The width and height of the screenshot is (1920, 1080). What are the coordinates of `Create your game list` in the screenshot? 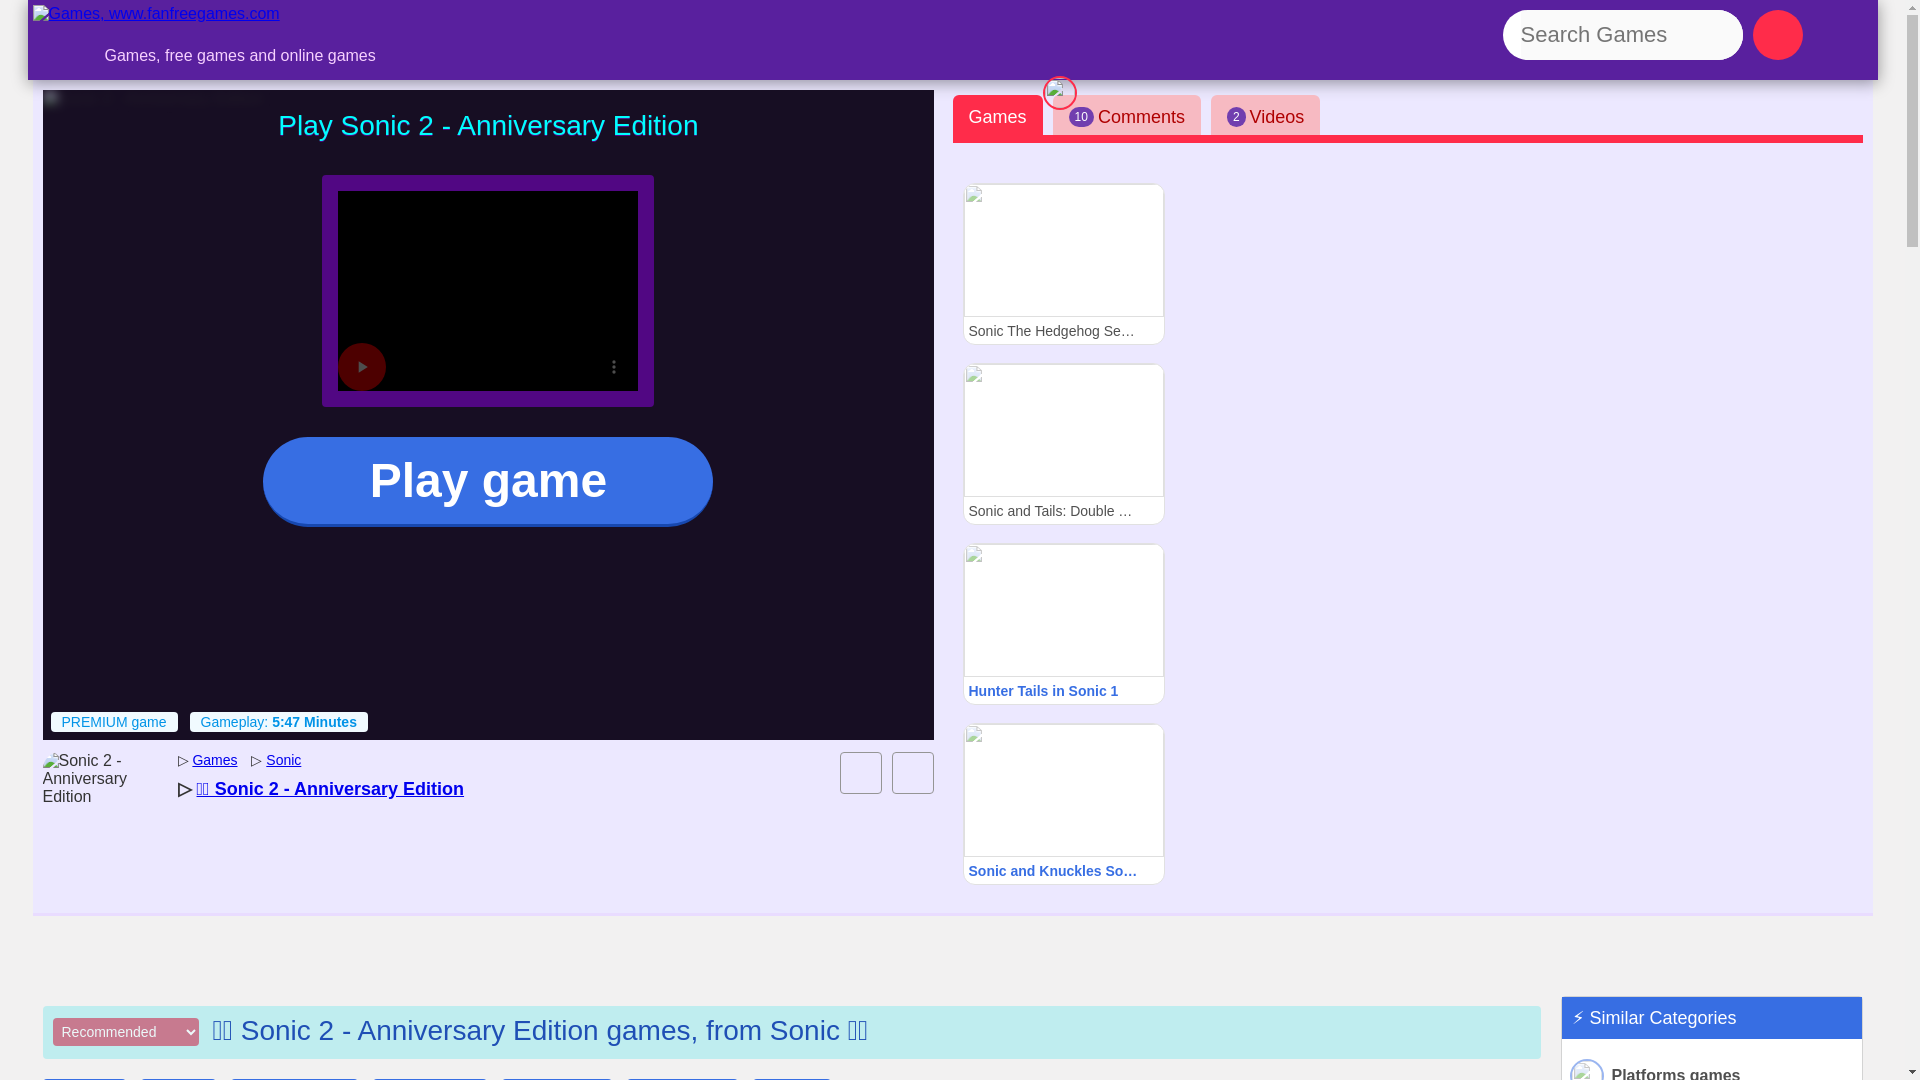 It's located at (860, 772).